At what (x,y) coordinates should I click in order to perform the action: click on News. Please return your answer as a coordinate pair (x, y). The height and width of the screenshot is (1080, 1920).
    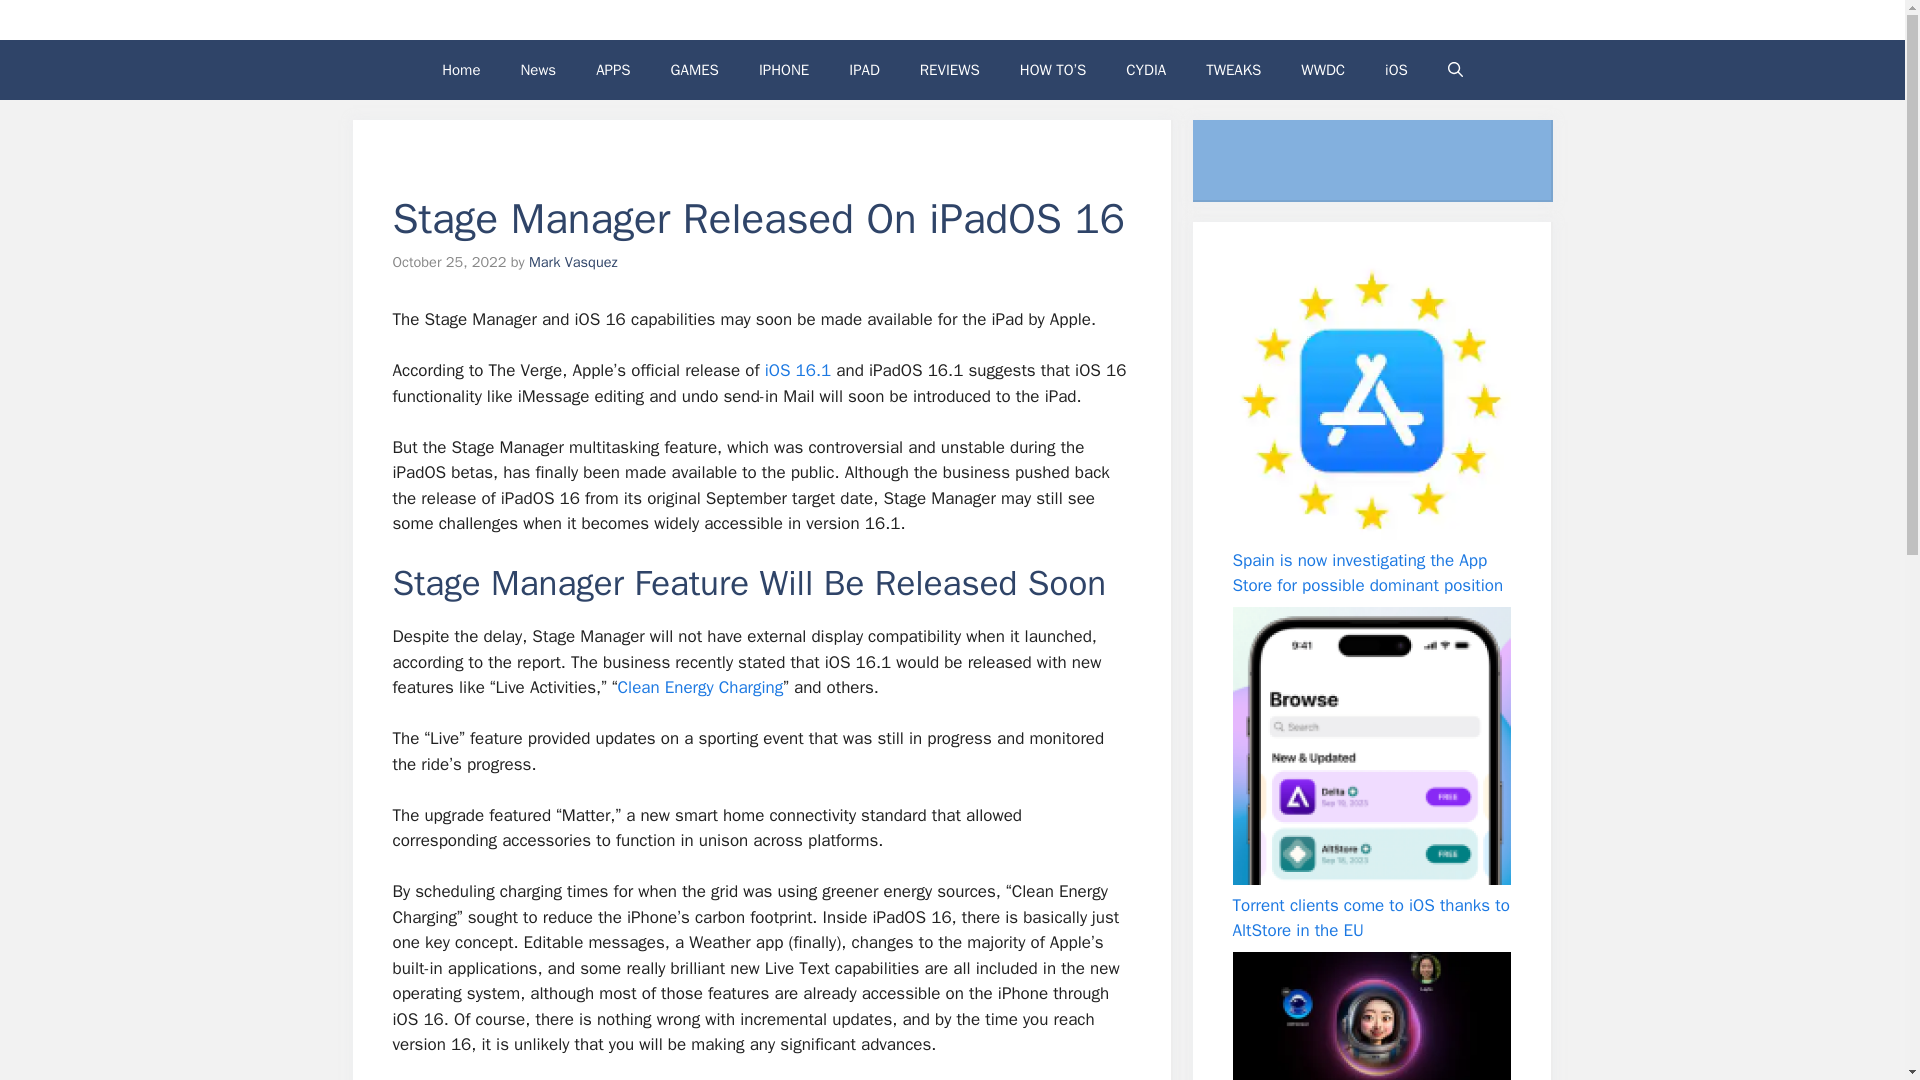
    Looking at the image, I should click on (538, 70).